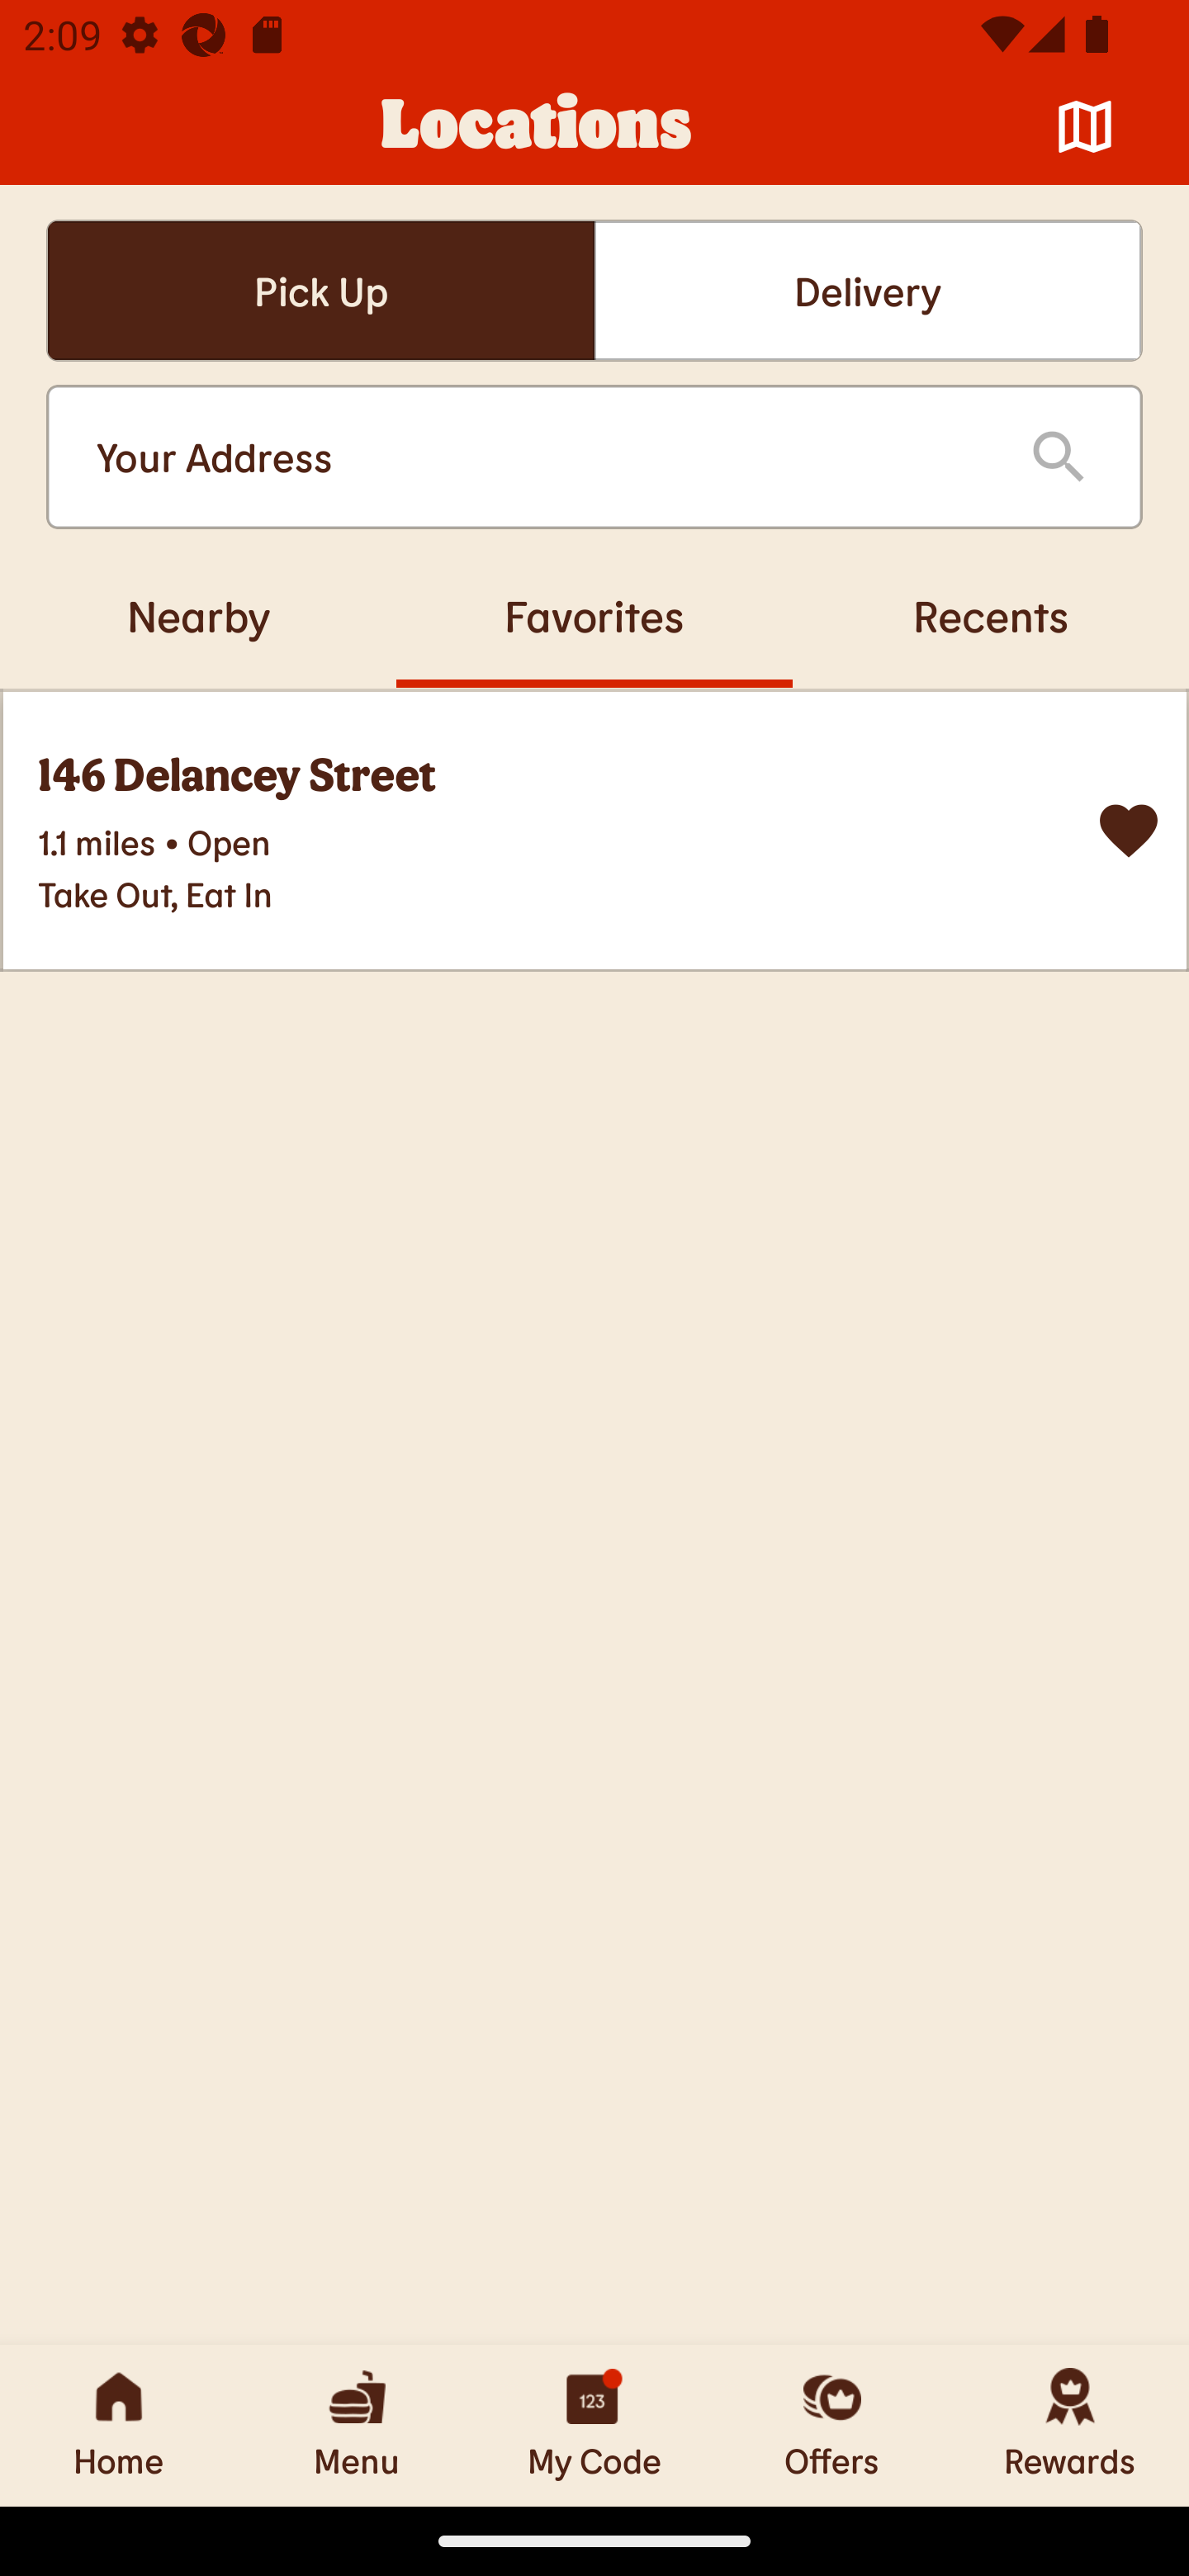 The width and height of the screenshot is (1189, 2576). Describe the element at coordinates (198, 615) in the screenshot. I see `Nearby` at that location.